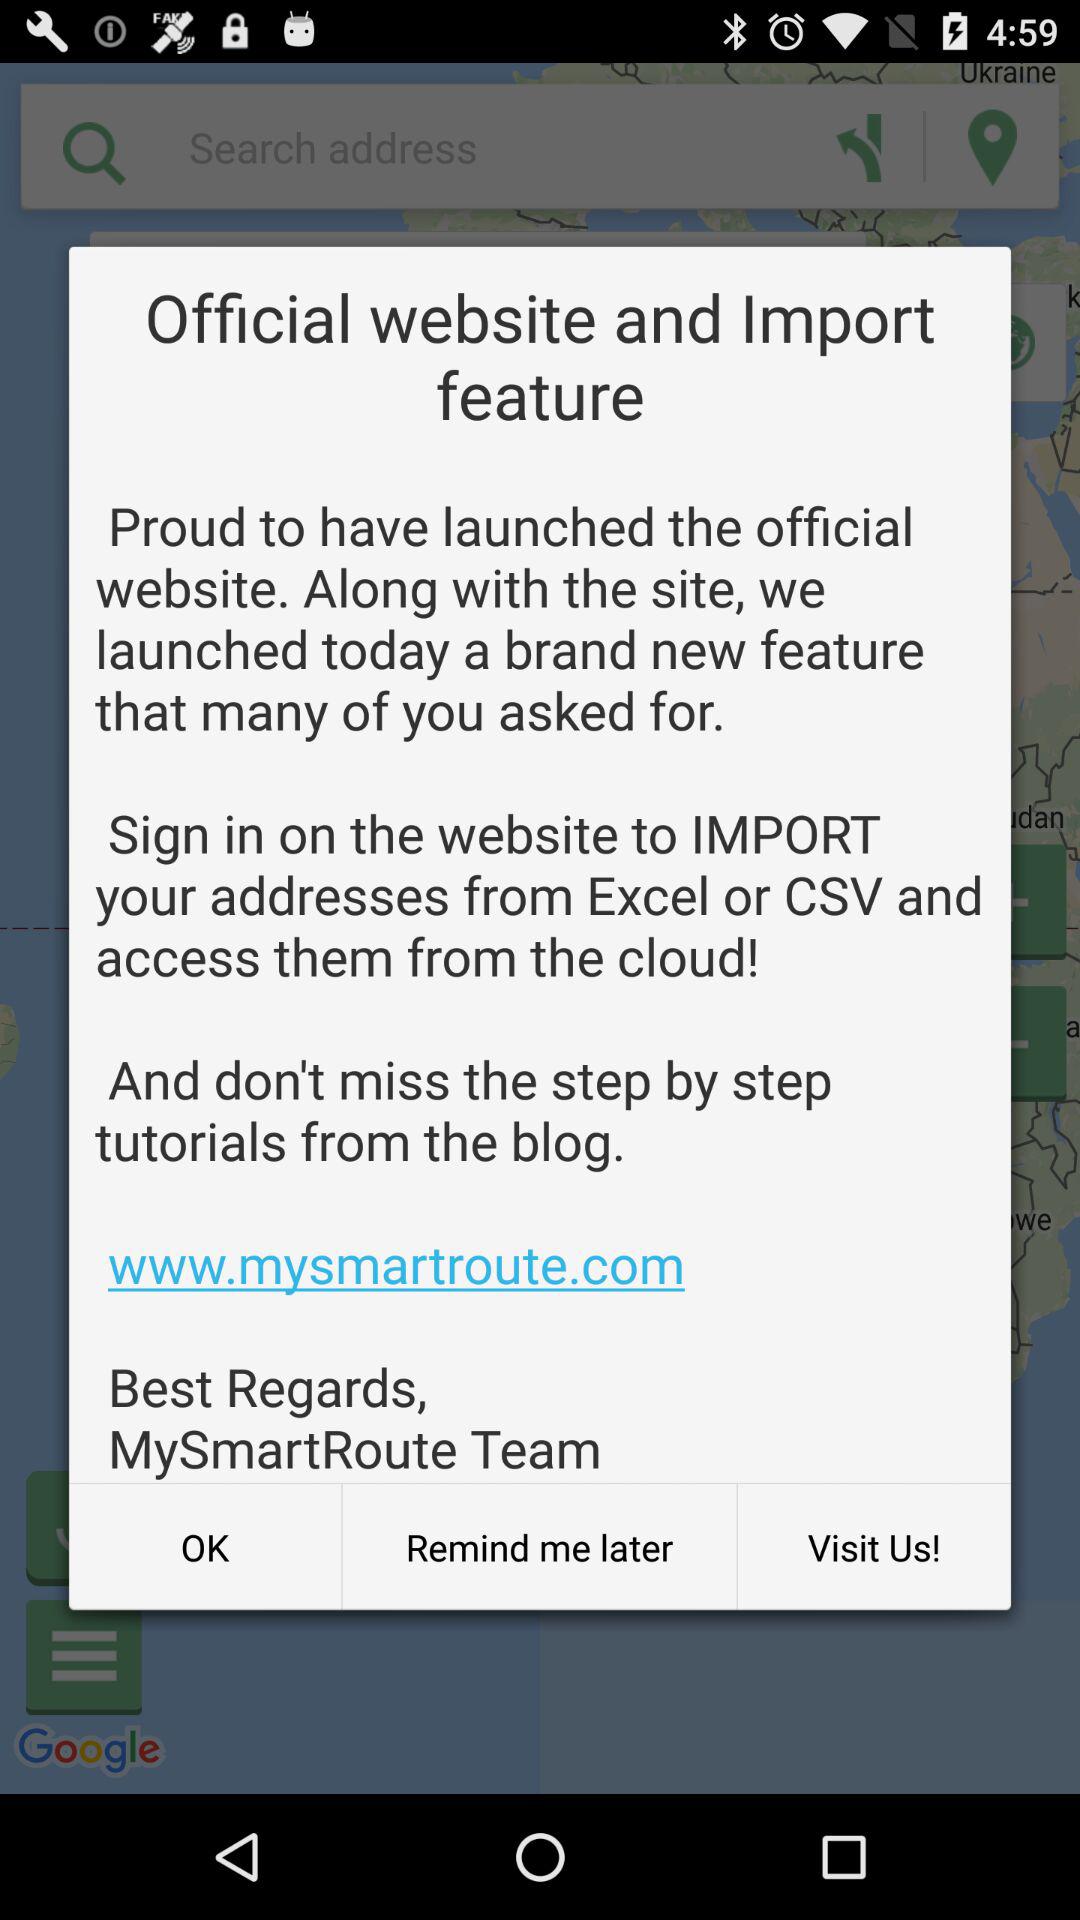 The image size is (1080, 1920). What do you see at coordinates (874, 1547) in the screenshot?
I see `press item below proud to have app` at bounding box center [874, 1547].